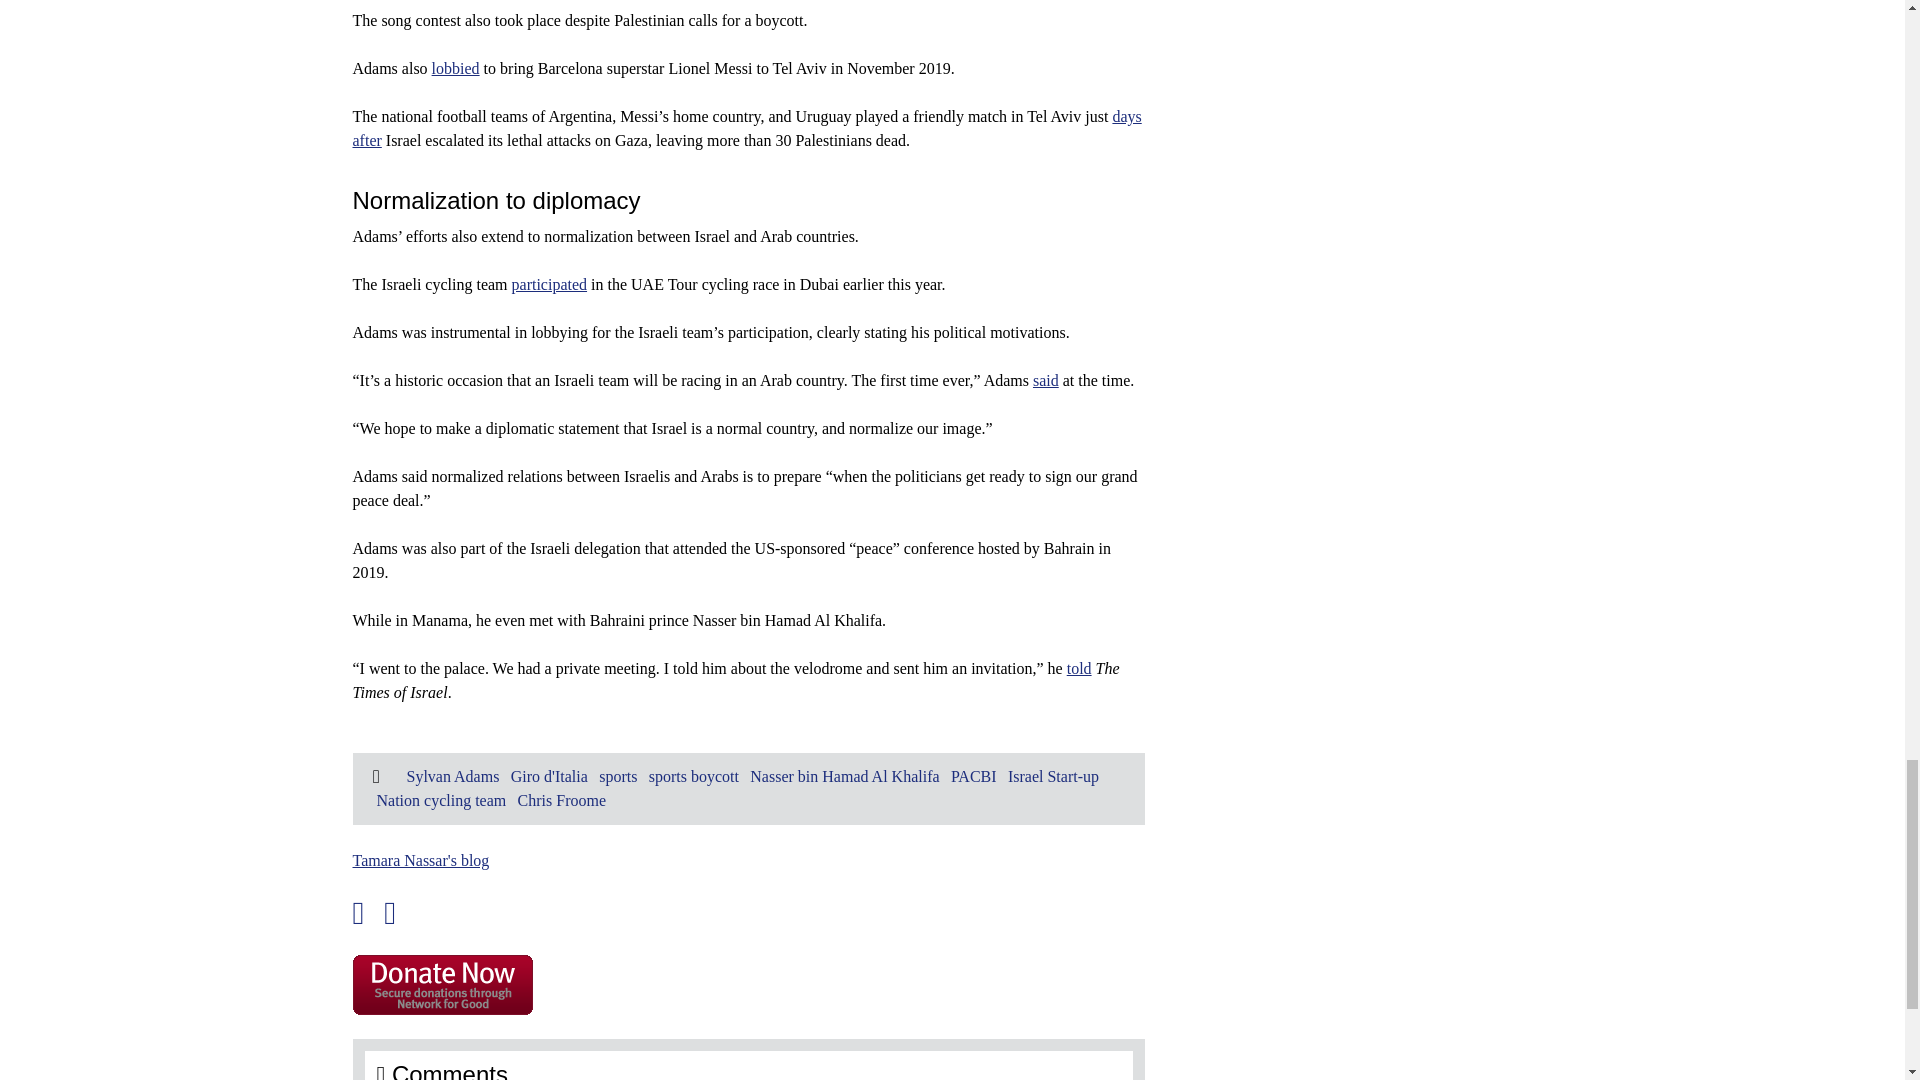 Image resolution: width=1920 pixels, height=1080 pixels. Describe the element at coordinates (618, 776) in the screenshot. I see `sports` at that location.